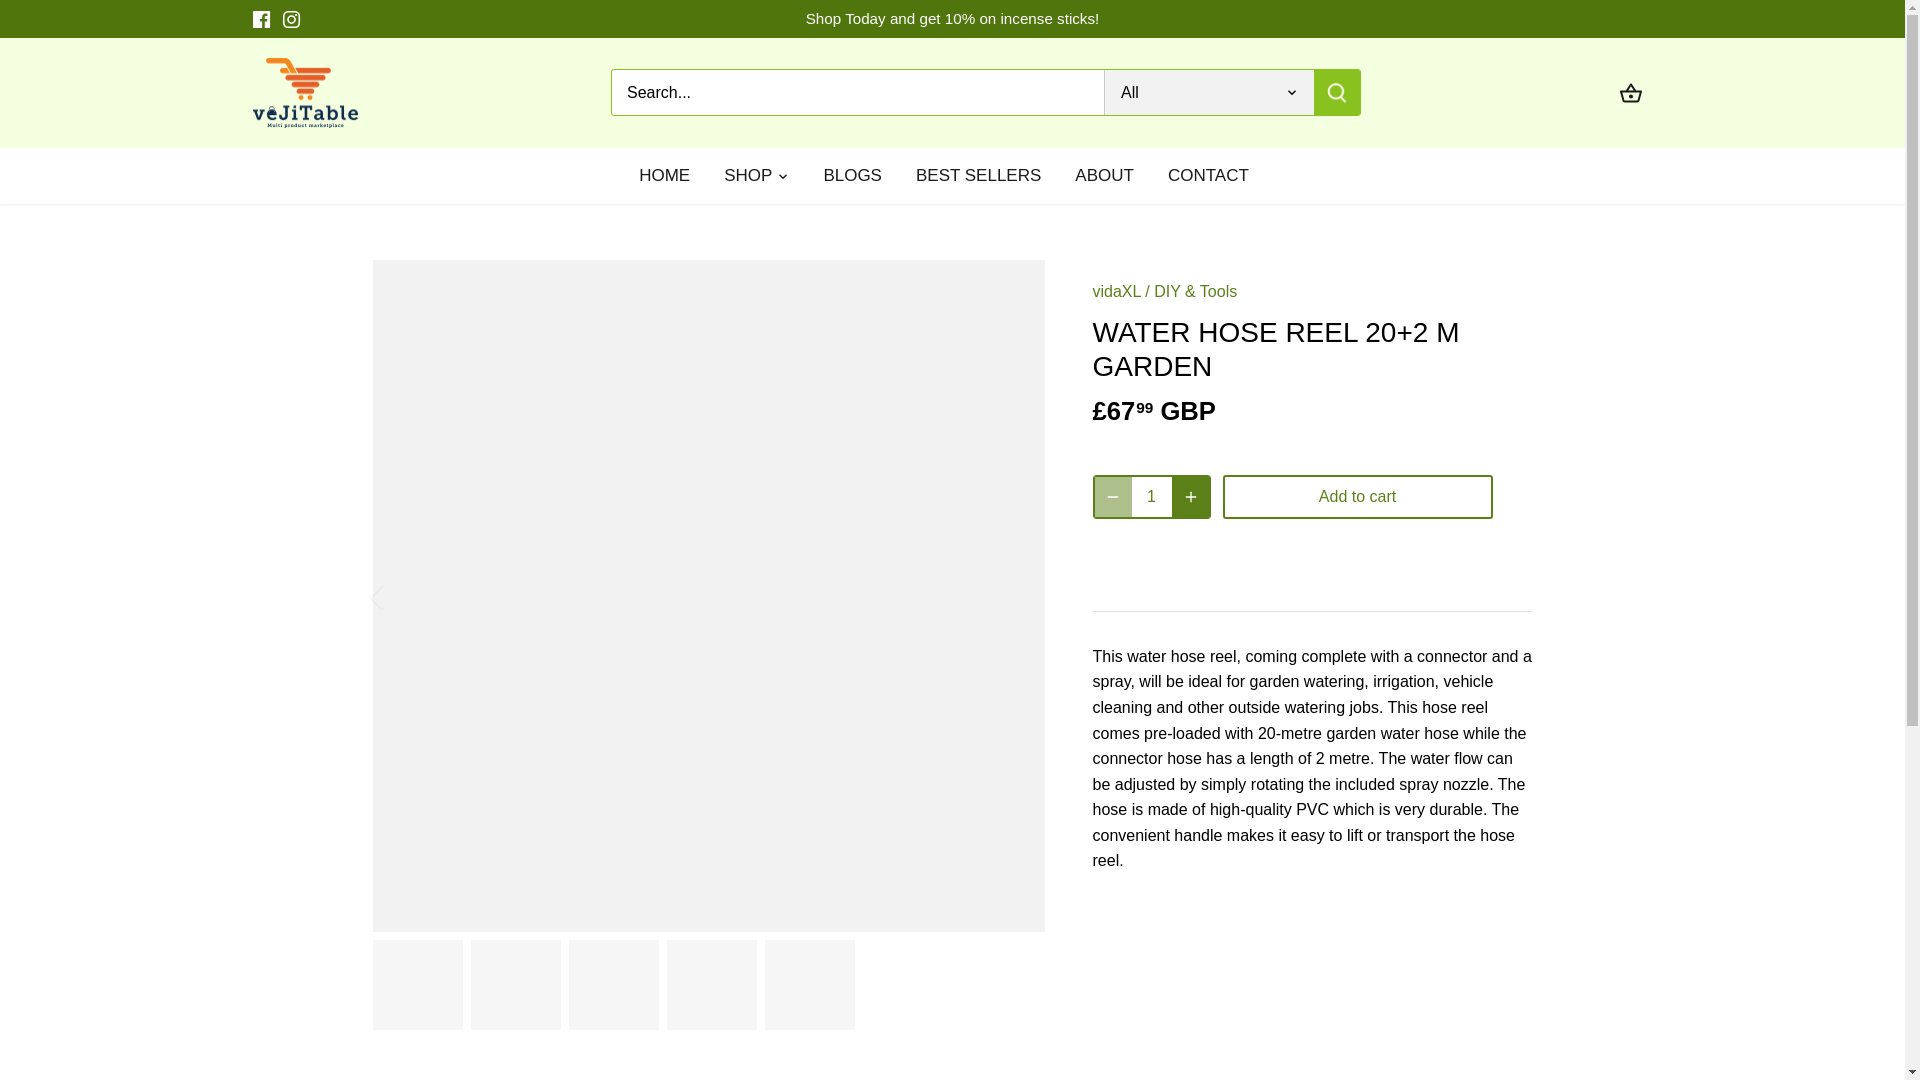 The image size is (1920, 1080). I want to click on BEST SELLERS, so click(978, 176).